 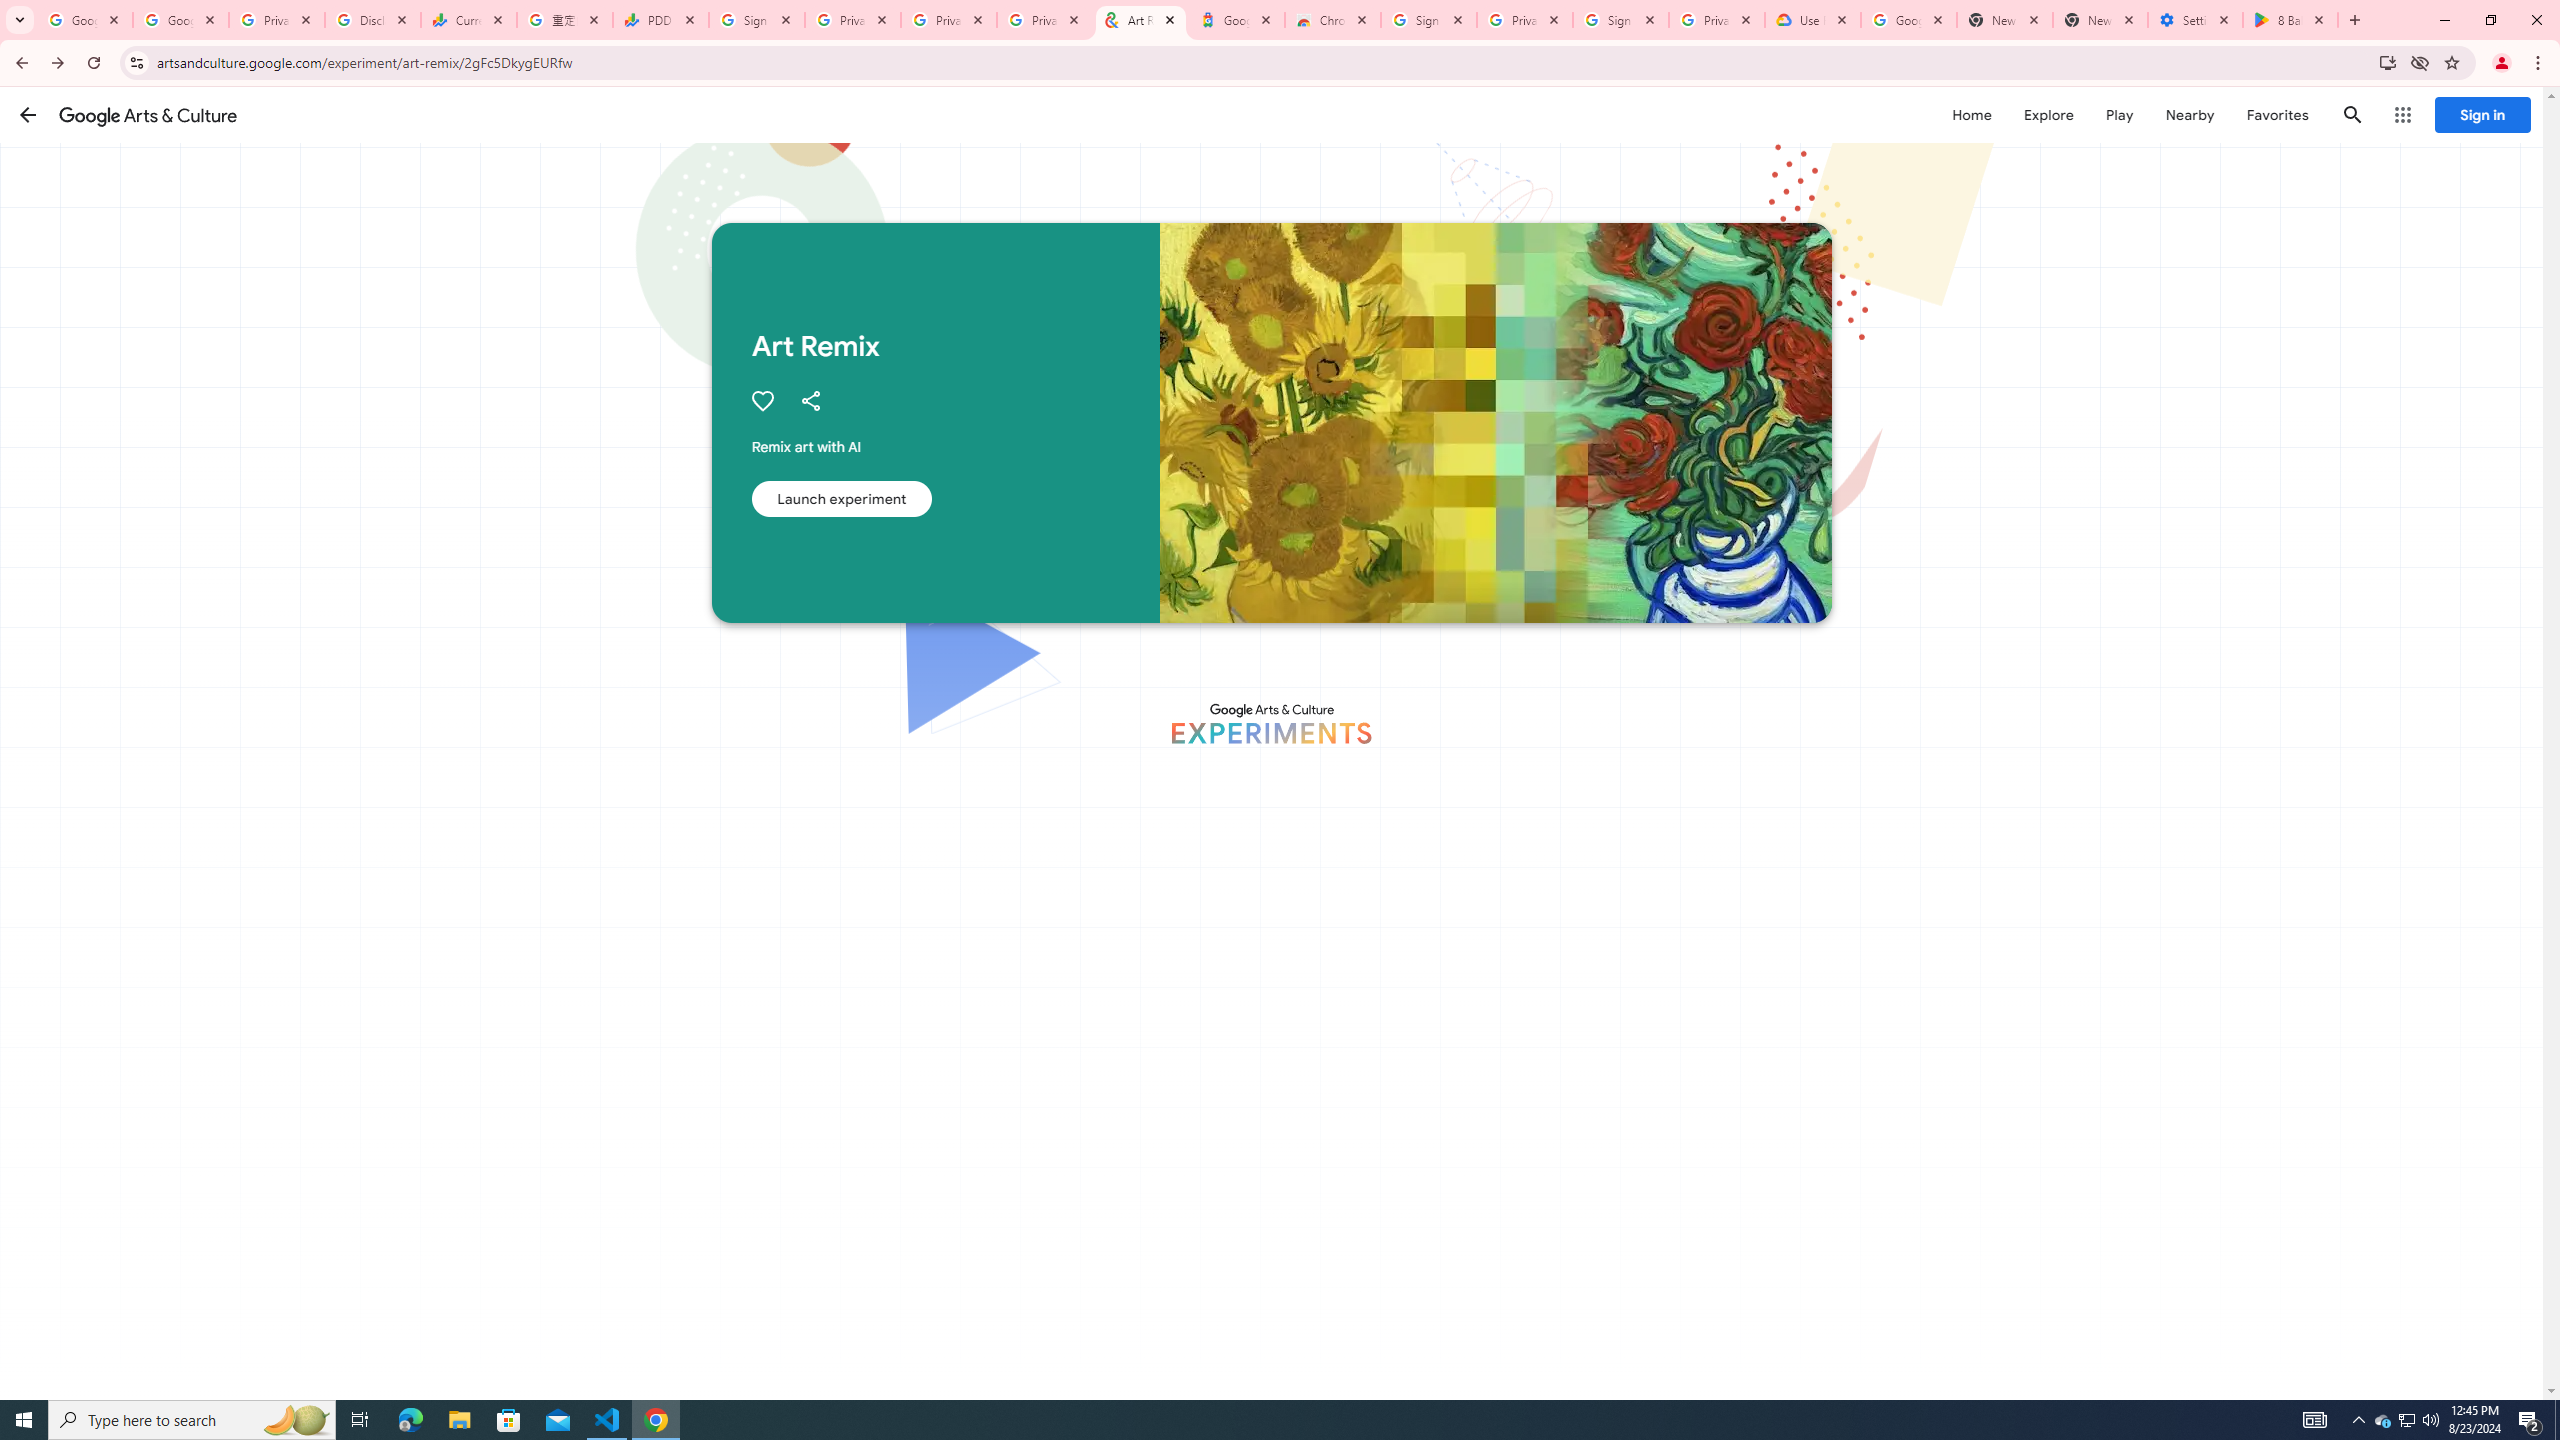 What do you see at coordinates (934, 744) in the screenshot?
I see `AutomationID: animation-canvas` at bounding box center [934, 744].